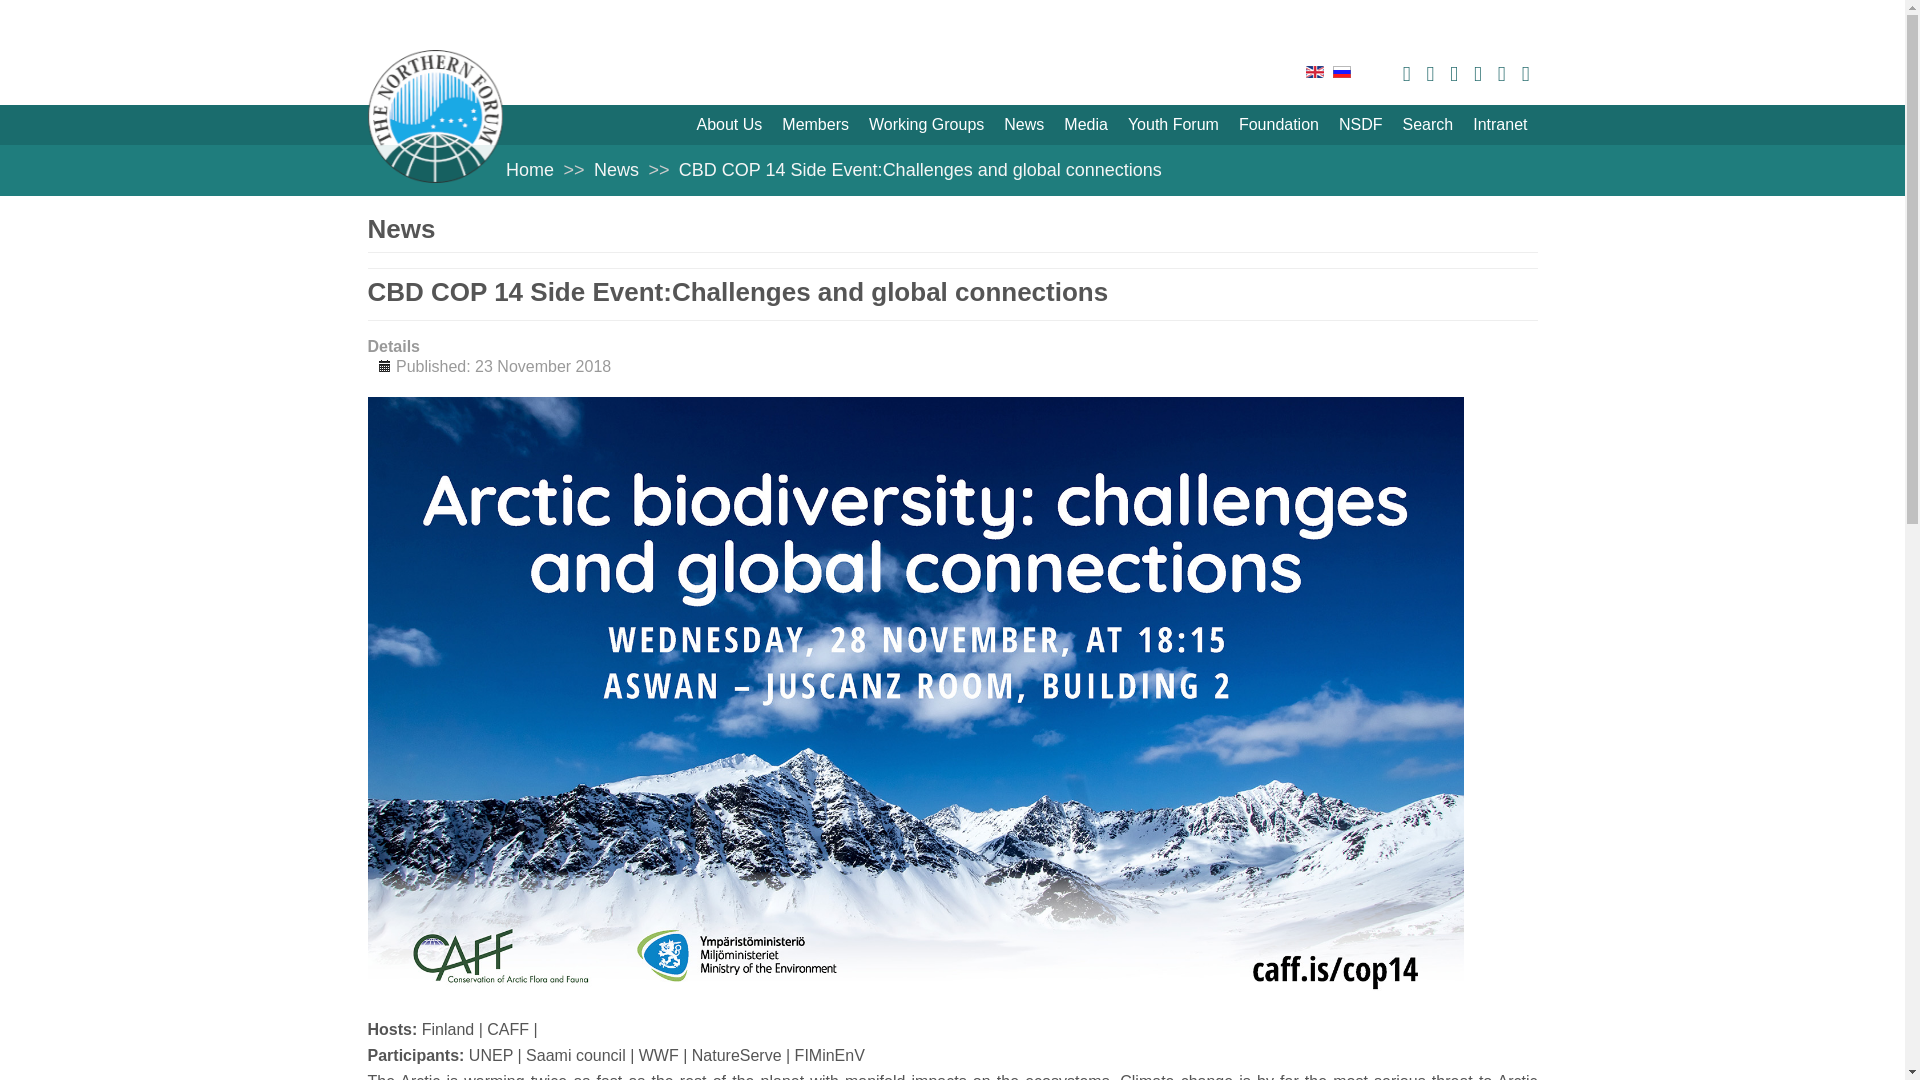  I want to click on Members, so click(814, 124).